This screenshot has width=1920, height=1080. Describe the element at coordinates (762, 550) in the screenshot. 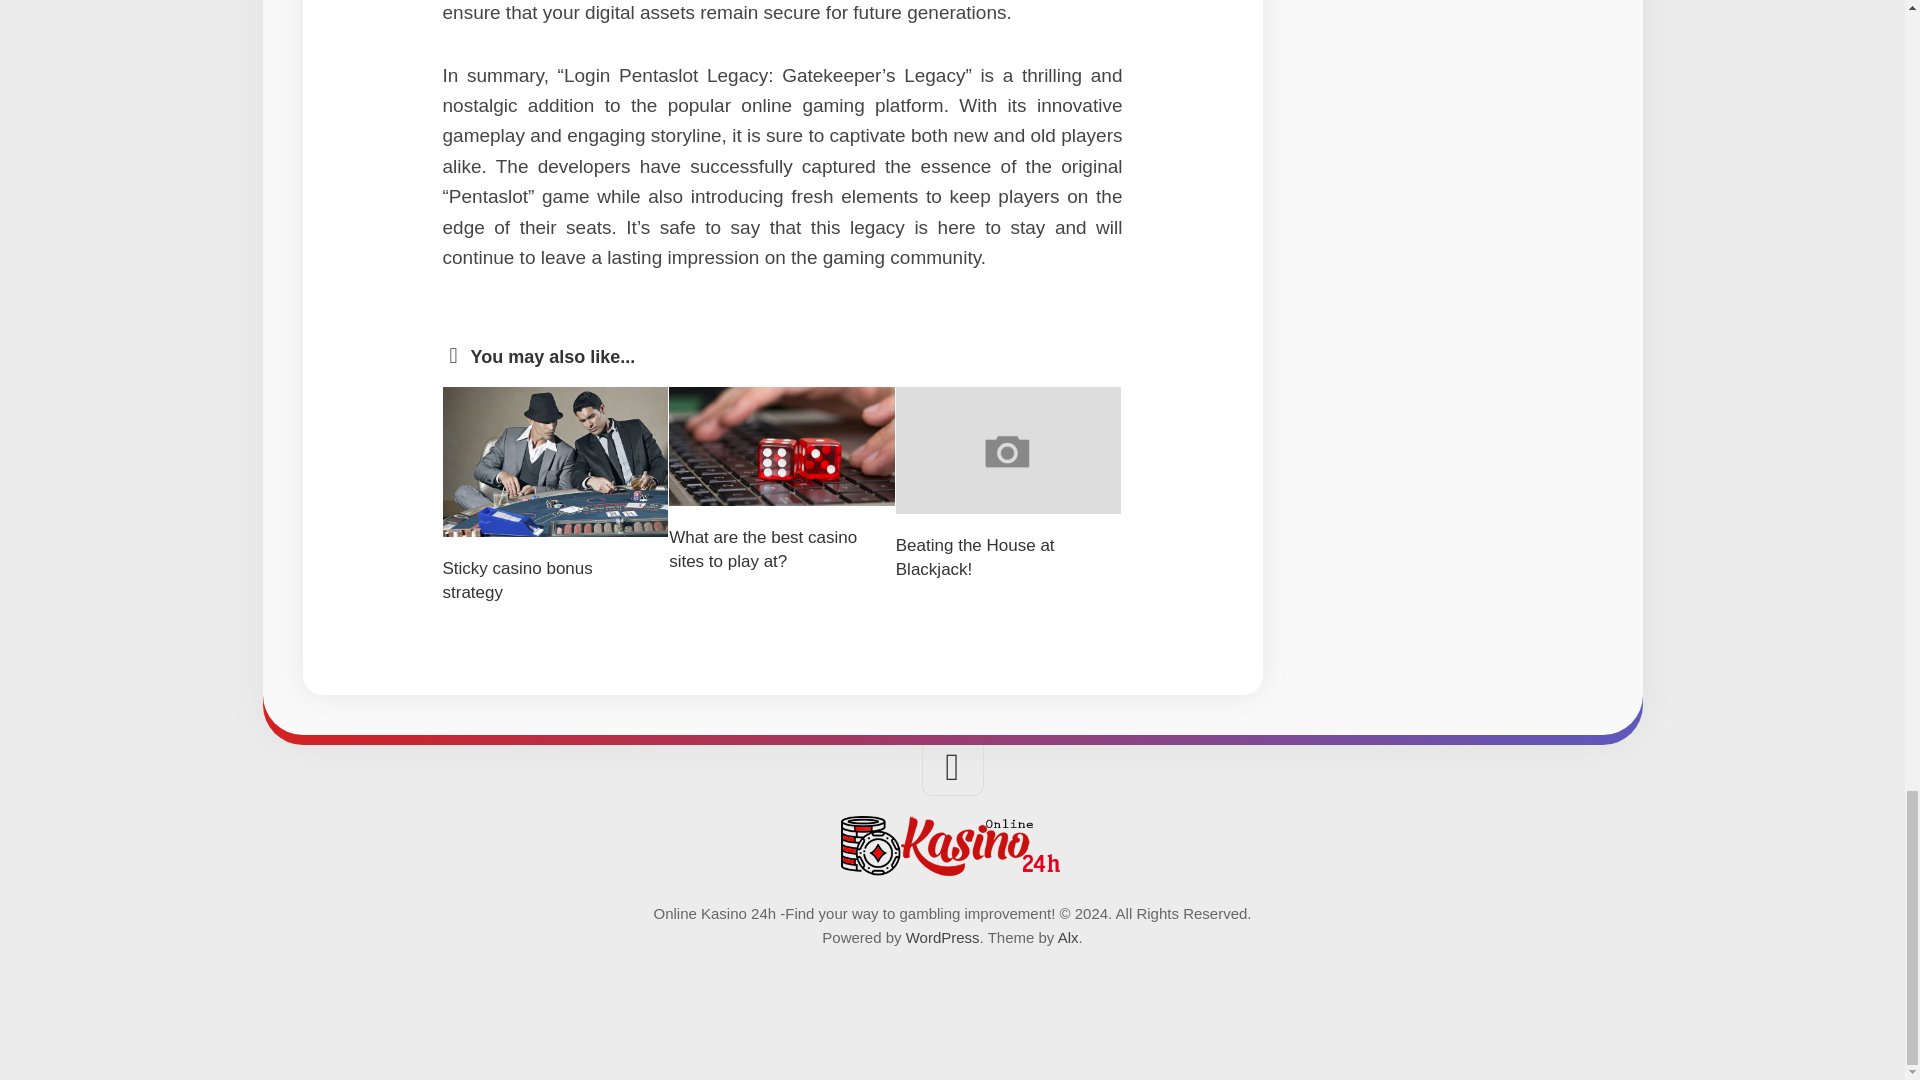

I see `What are the best casino sites to play at?` at that location.